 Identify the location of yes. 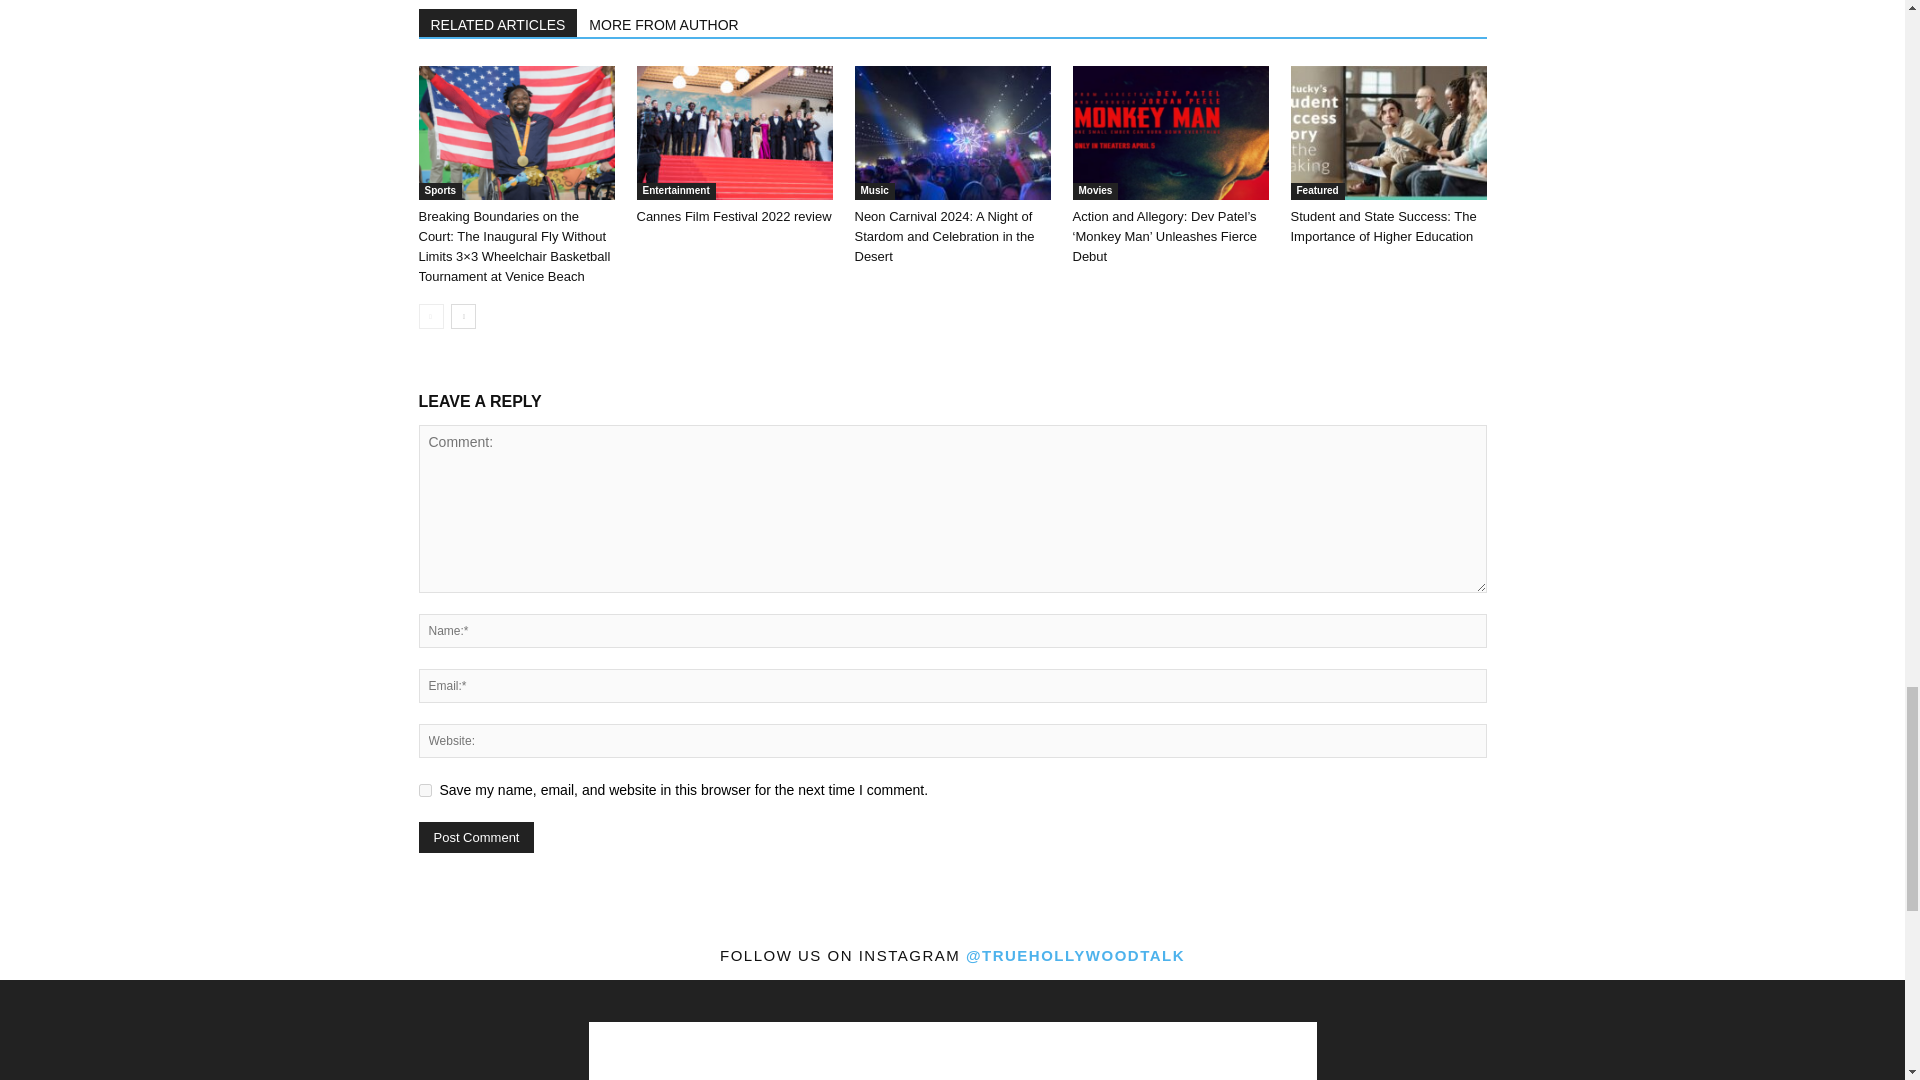
(424, 790).